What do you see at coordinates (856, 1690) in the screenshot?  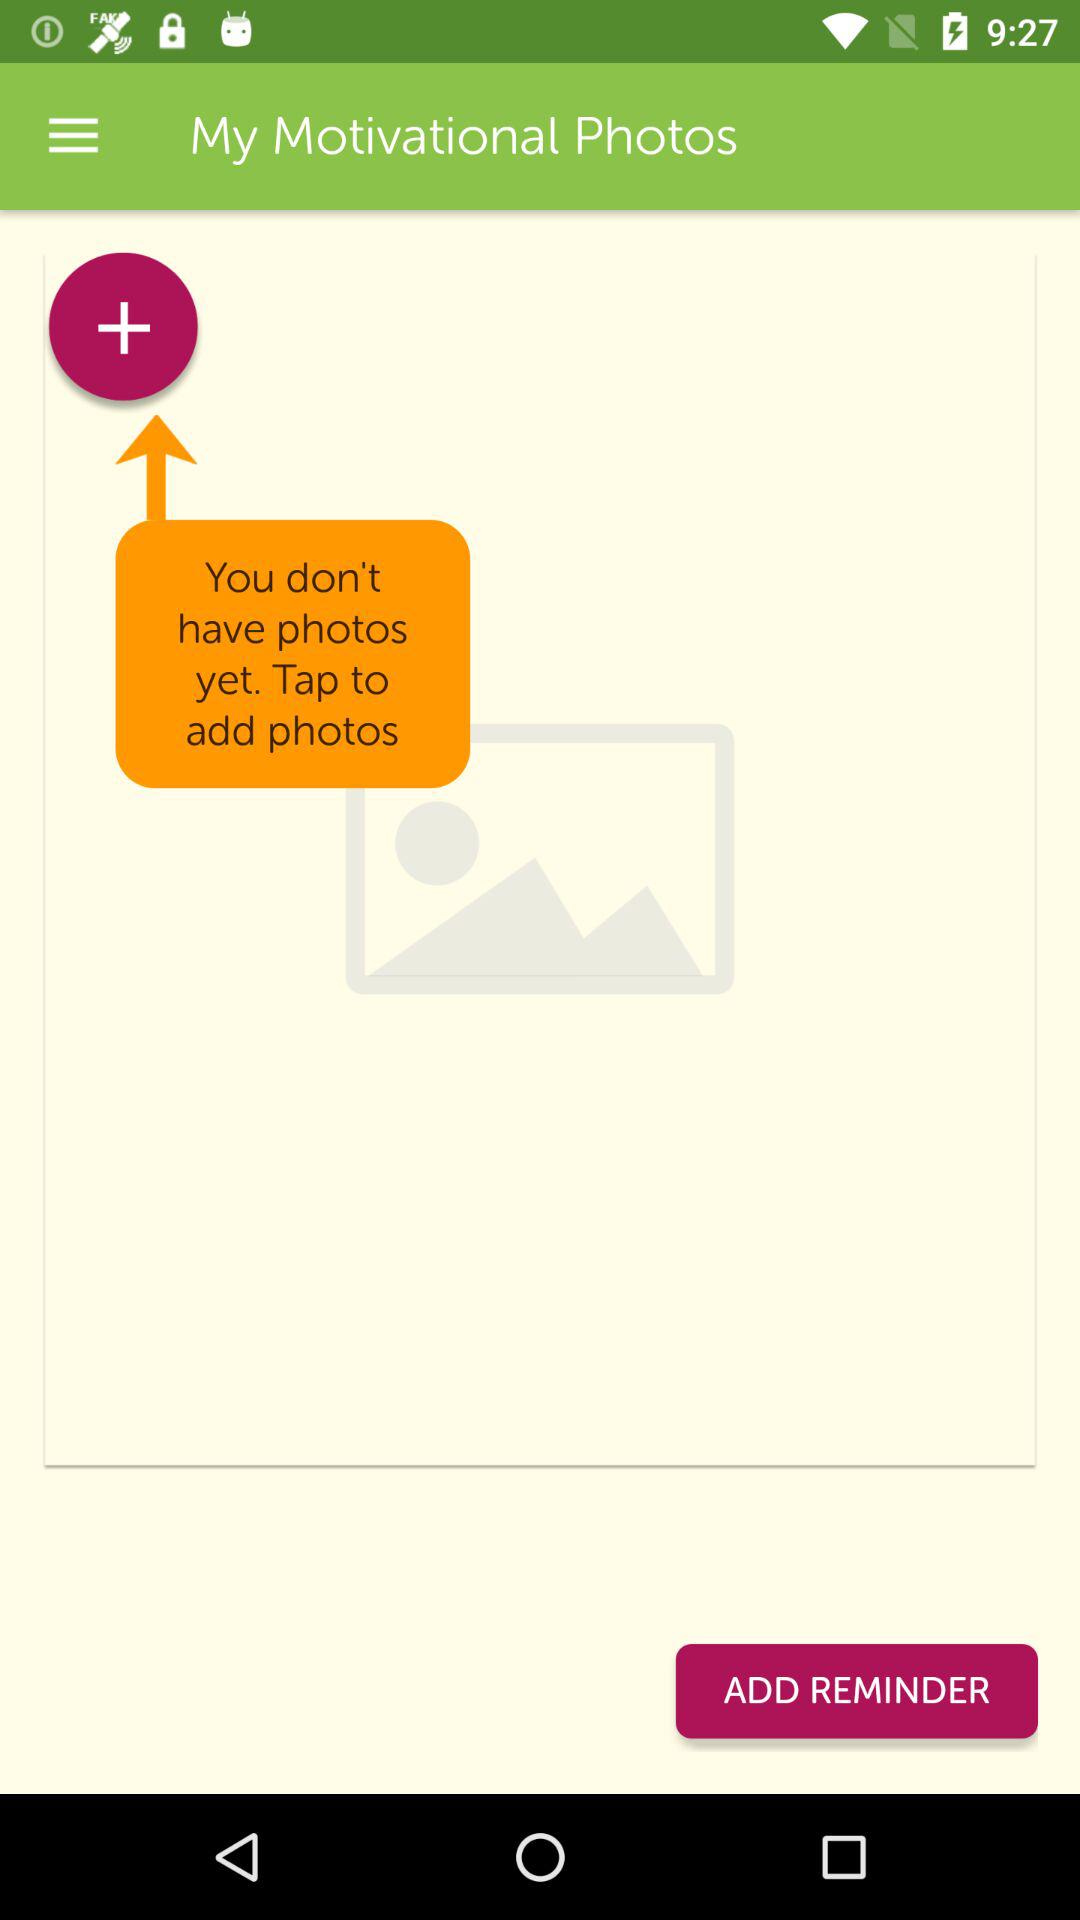 I see `turn on the add reminder icon` at bounding box center [856, 1690].